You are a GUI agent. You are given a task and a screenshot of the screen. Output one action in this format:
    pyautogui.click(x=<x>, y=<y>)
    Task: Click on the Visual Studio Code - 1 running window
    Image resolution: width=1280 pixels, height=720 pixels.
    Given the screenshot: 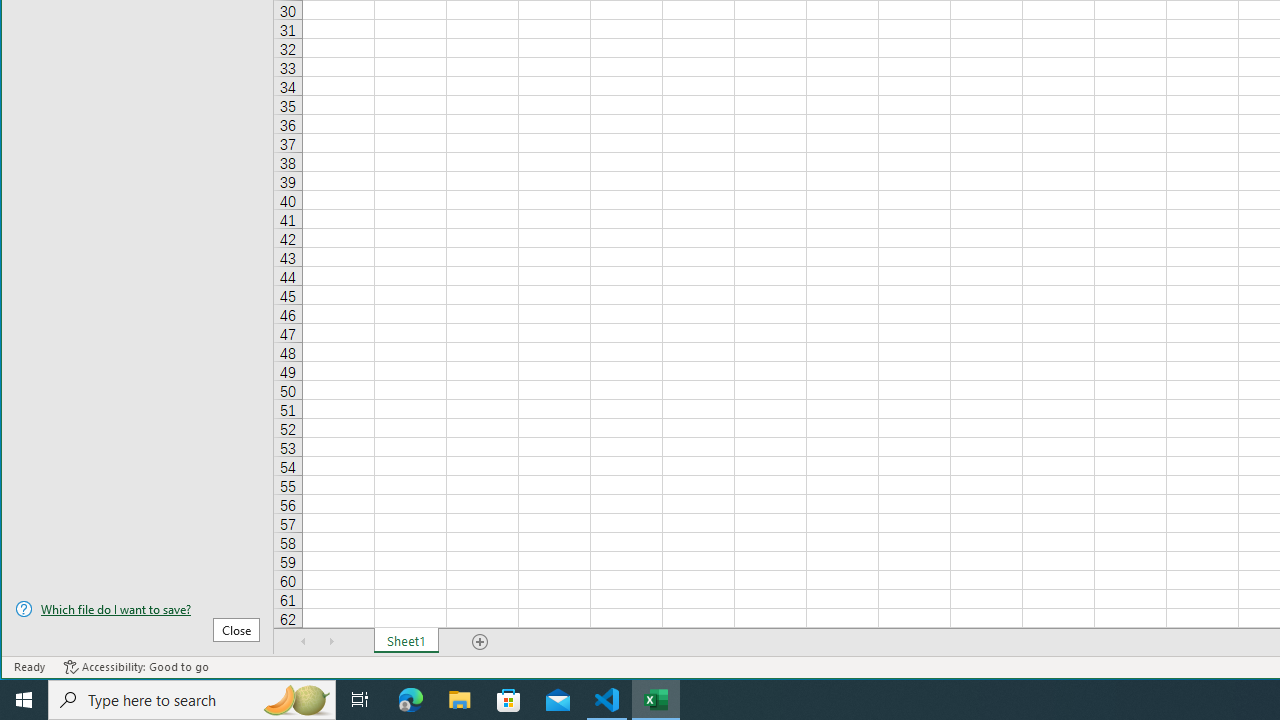 What is the action you would take?
    pyautogui.click(x=607, y=700)
    